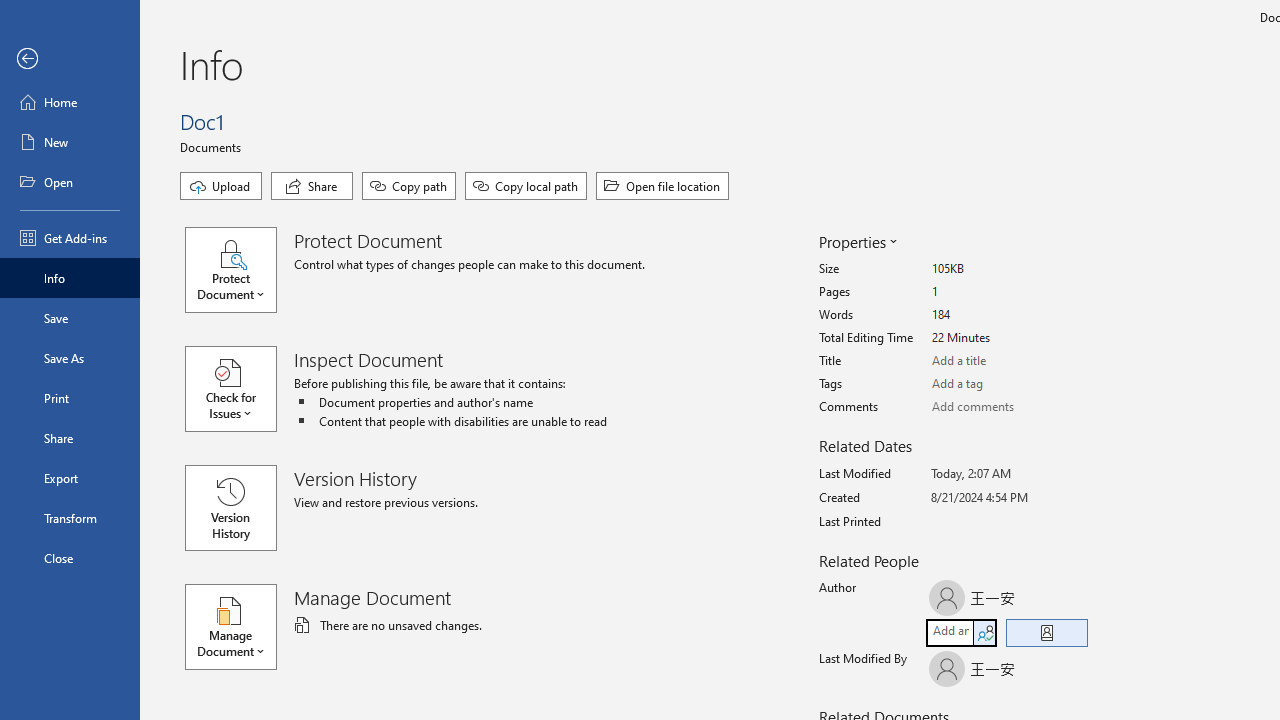  I want to click on Version History, so click(230, 508).